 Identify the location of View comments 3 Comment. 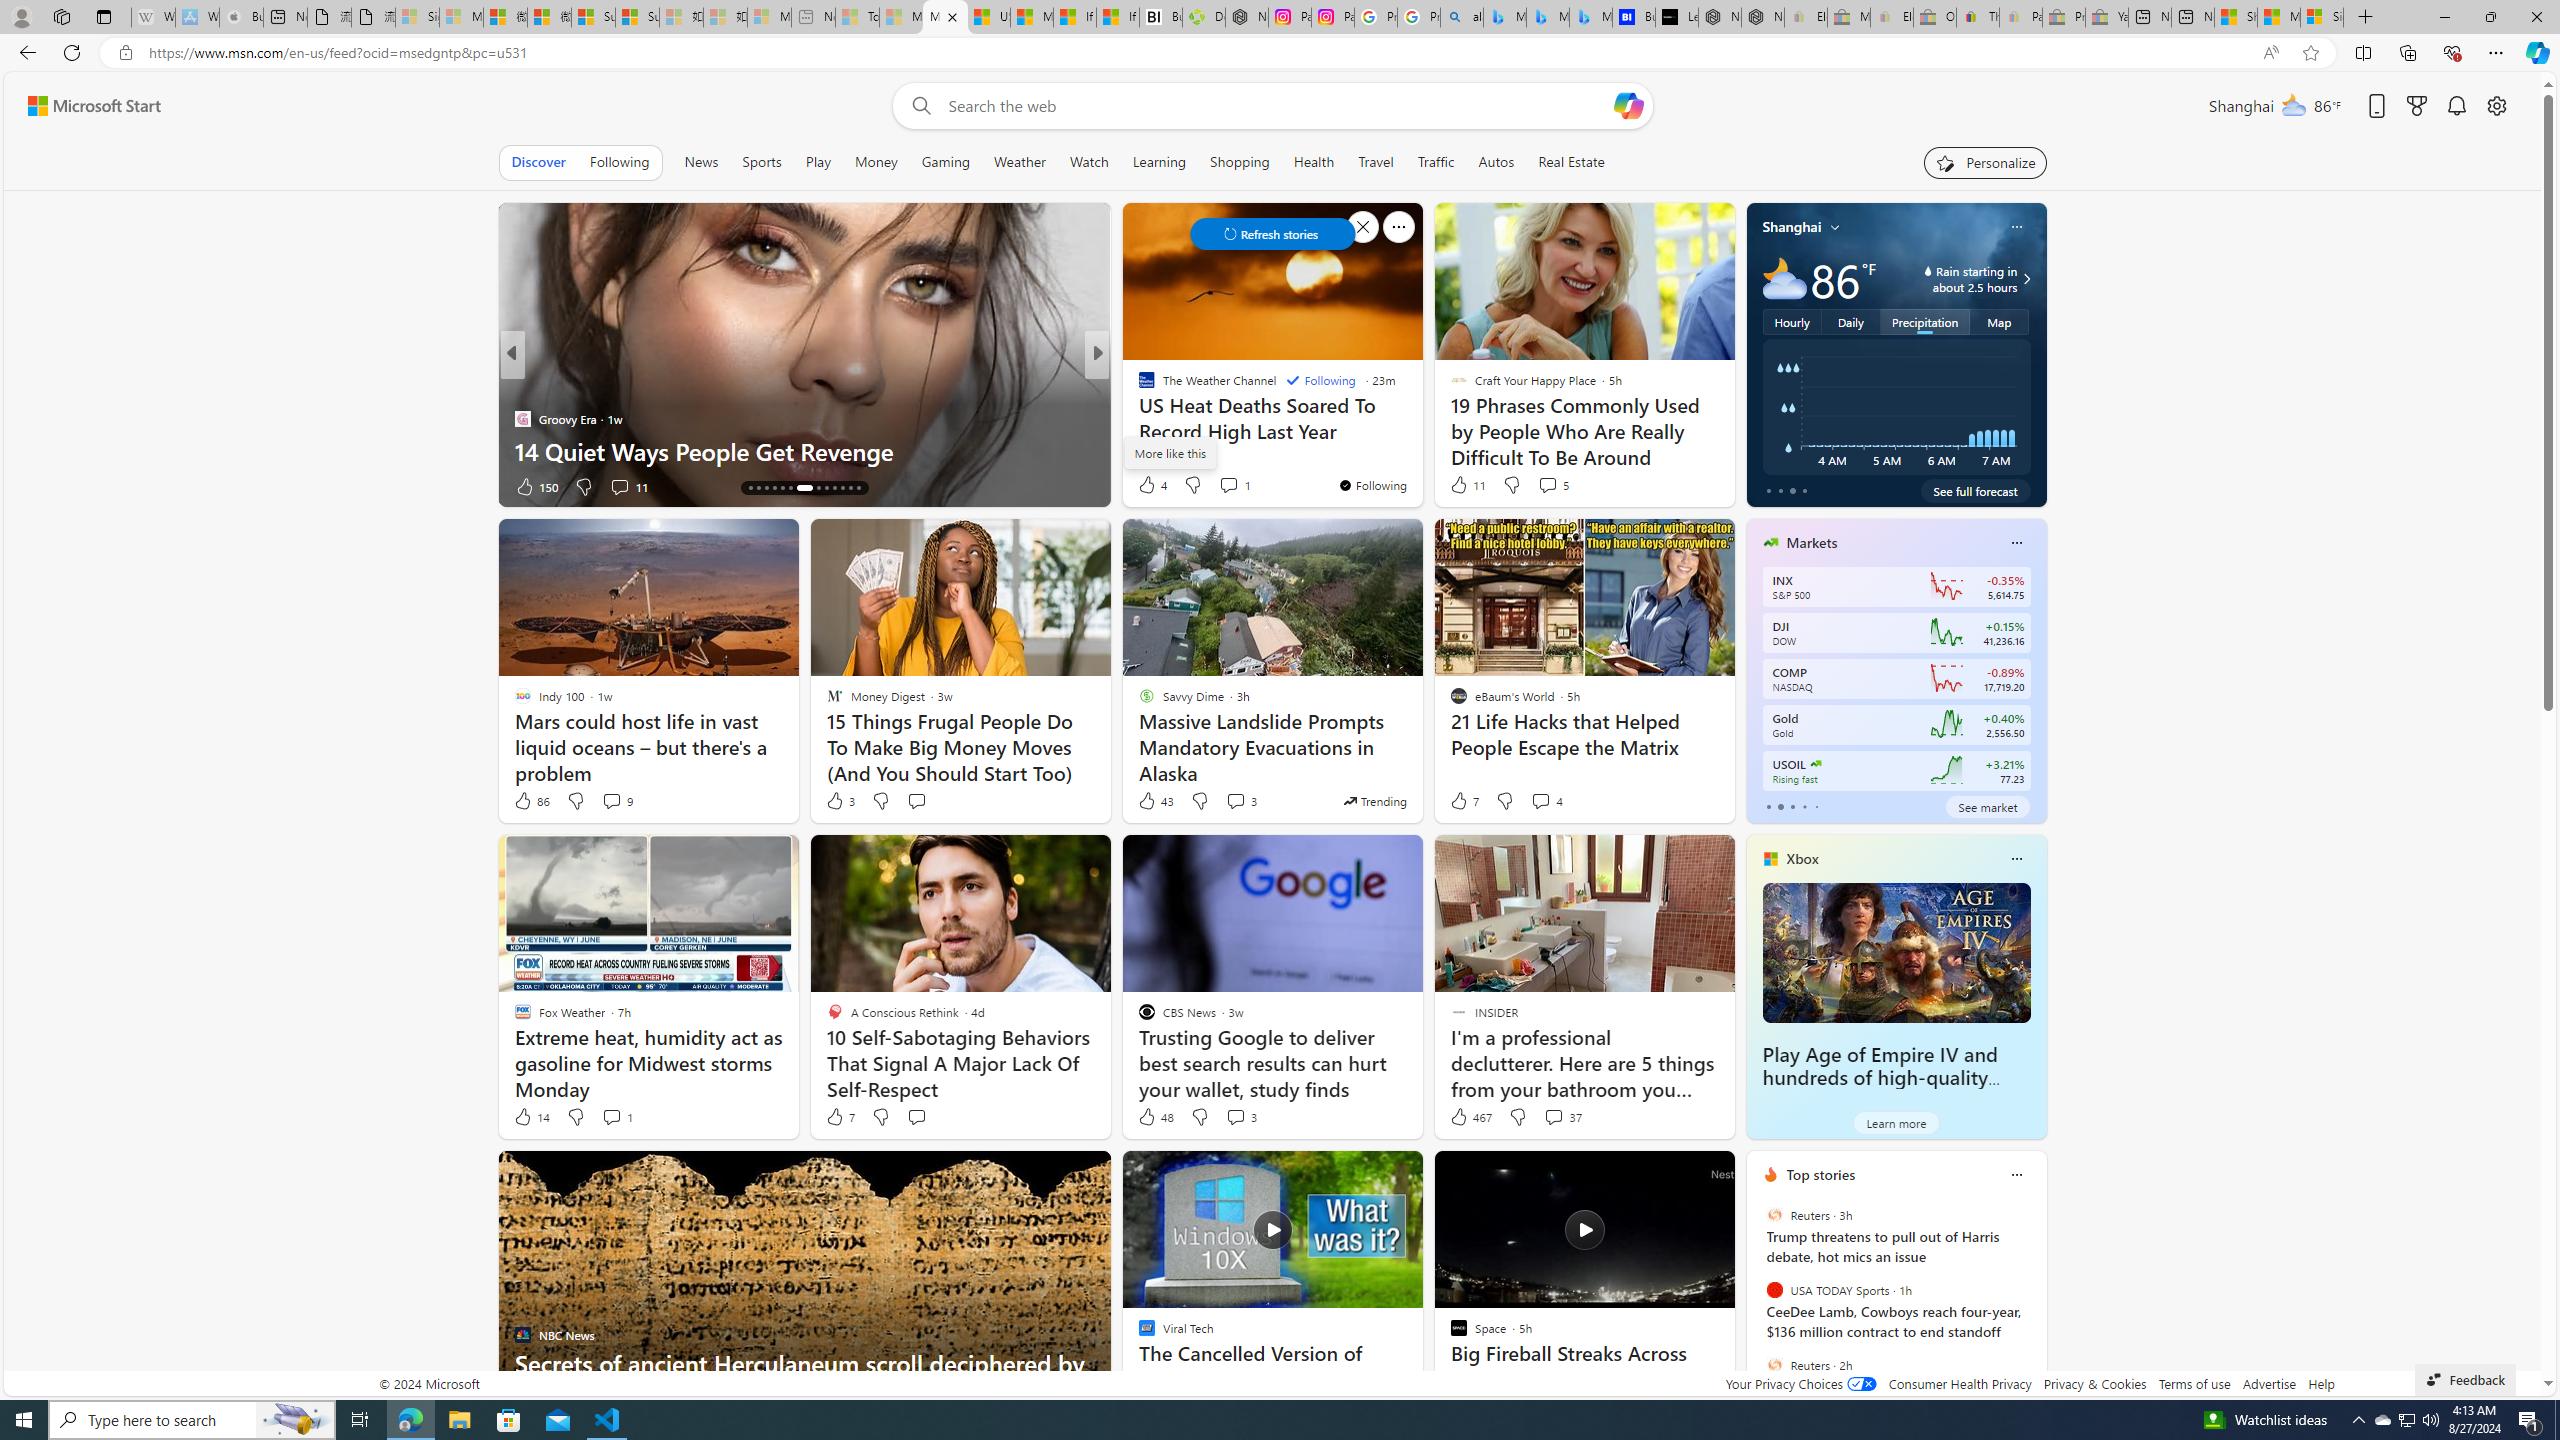
(1236, 1117).